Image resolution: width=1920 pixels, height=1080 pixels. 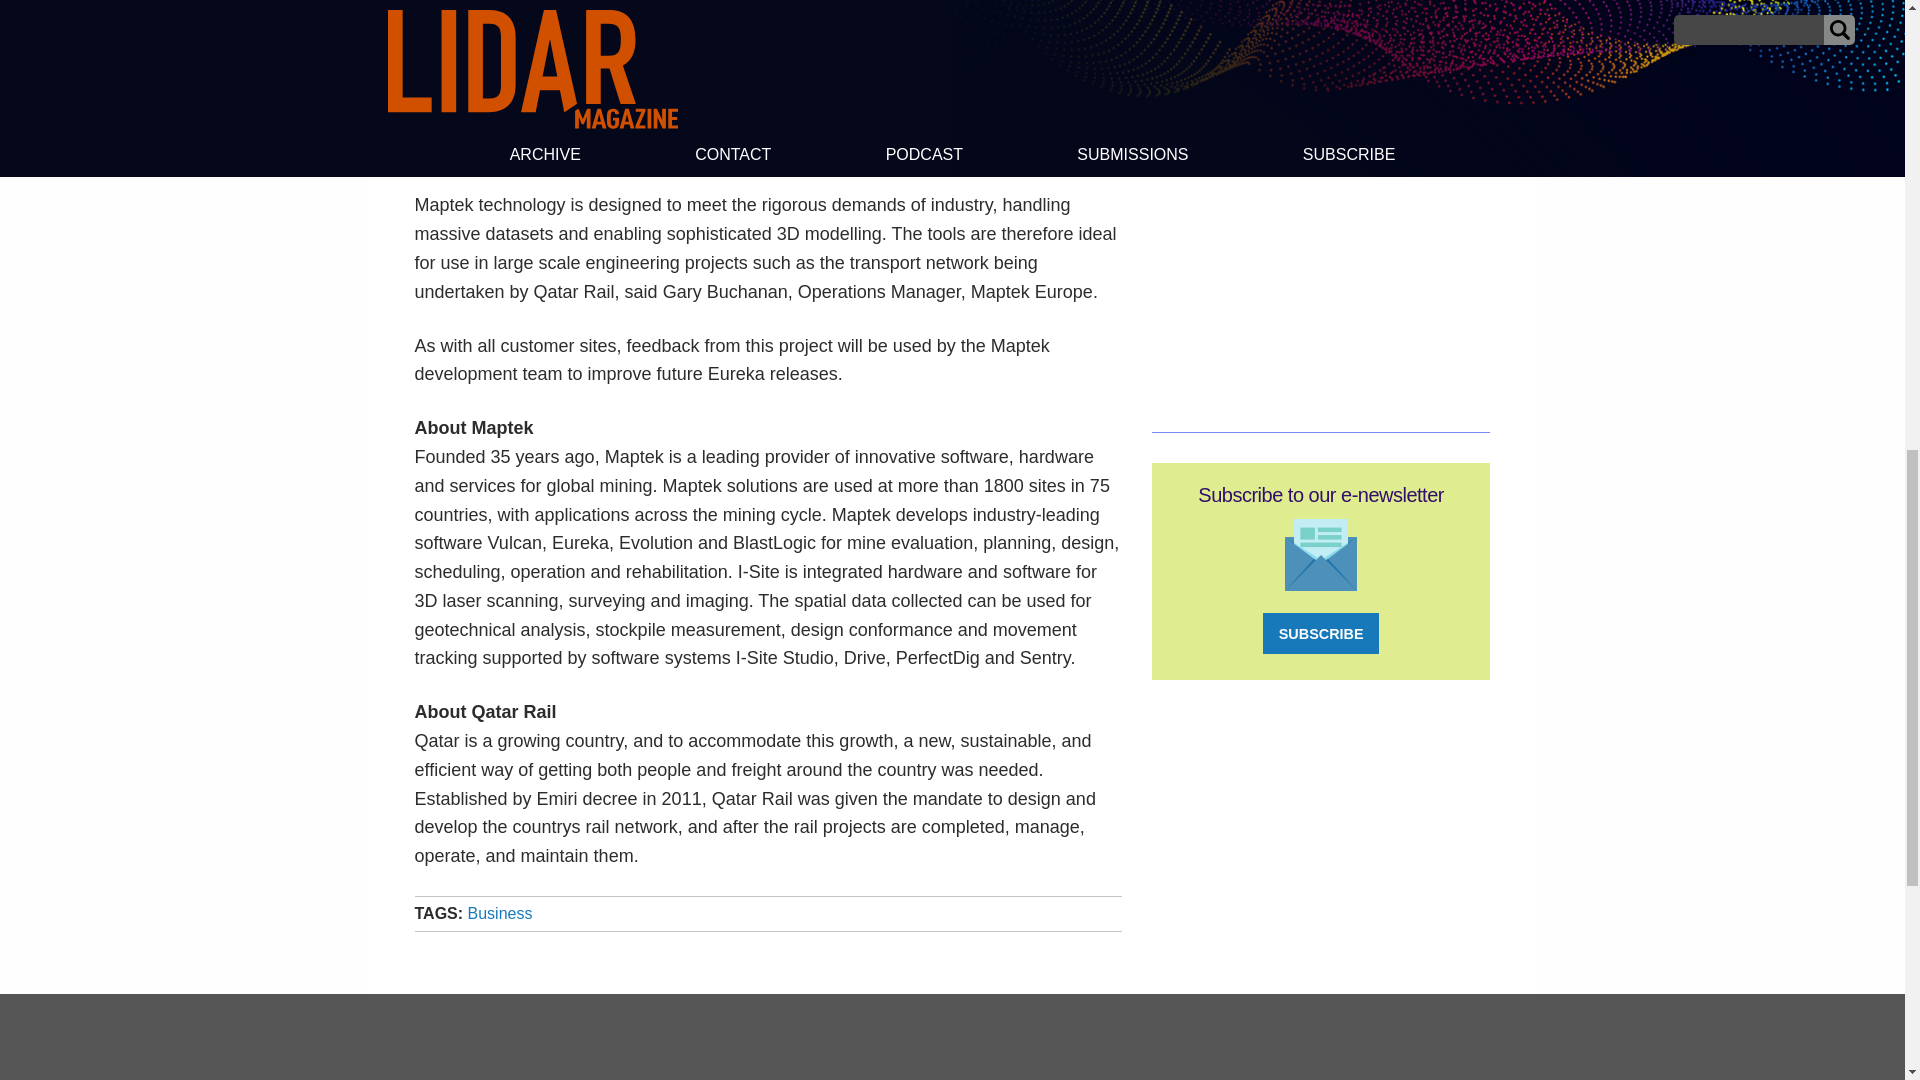 I want to click on Business, so click(x=500, y=914).